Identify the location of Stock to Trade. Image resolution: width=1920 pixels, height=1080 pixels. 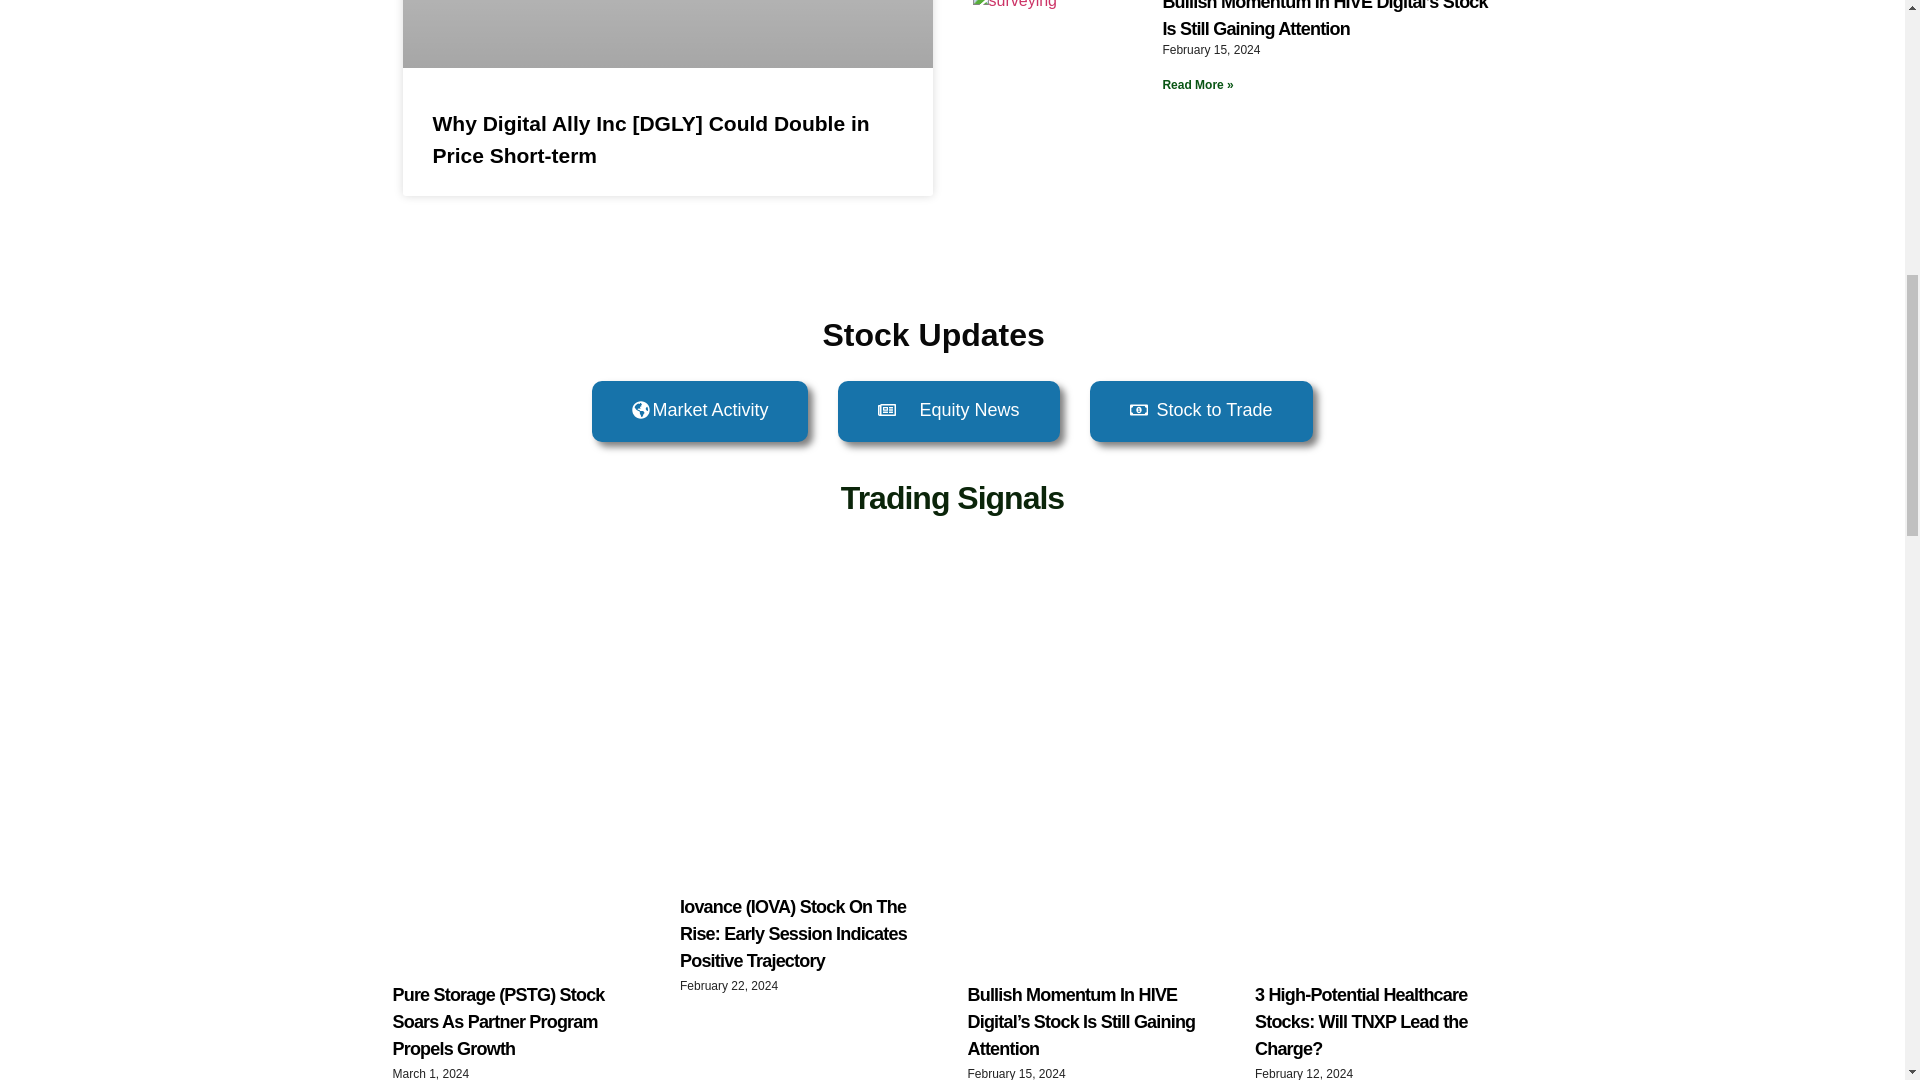
(1202, 411).